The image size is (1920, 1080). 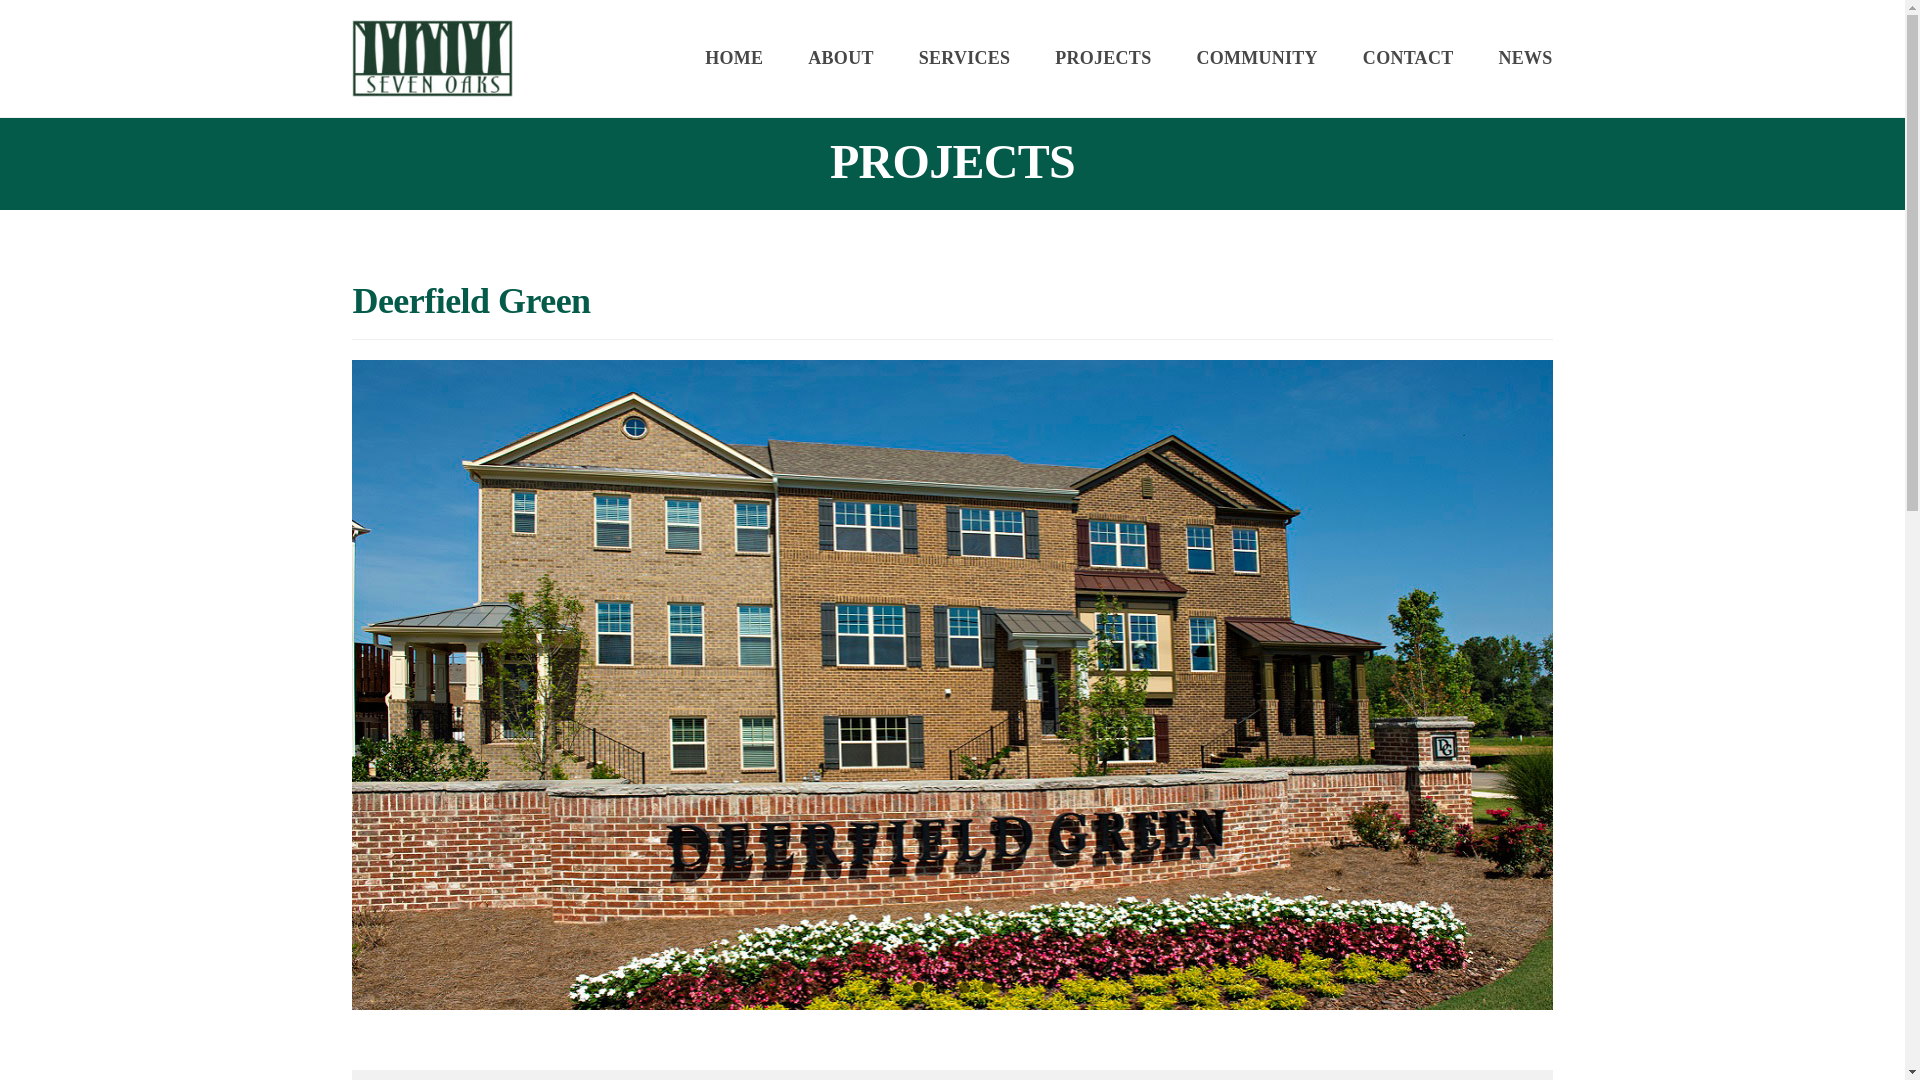 I want to click on 3, so click(x=964, y=986).